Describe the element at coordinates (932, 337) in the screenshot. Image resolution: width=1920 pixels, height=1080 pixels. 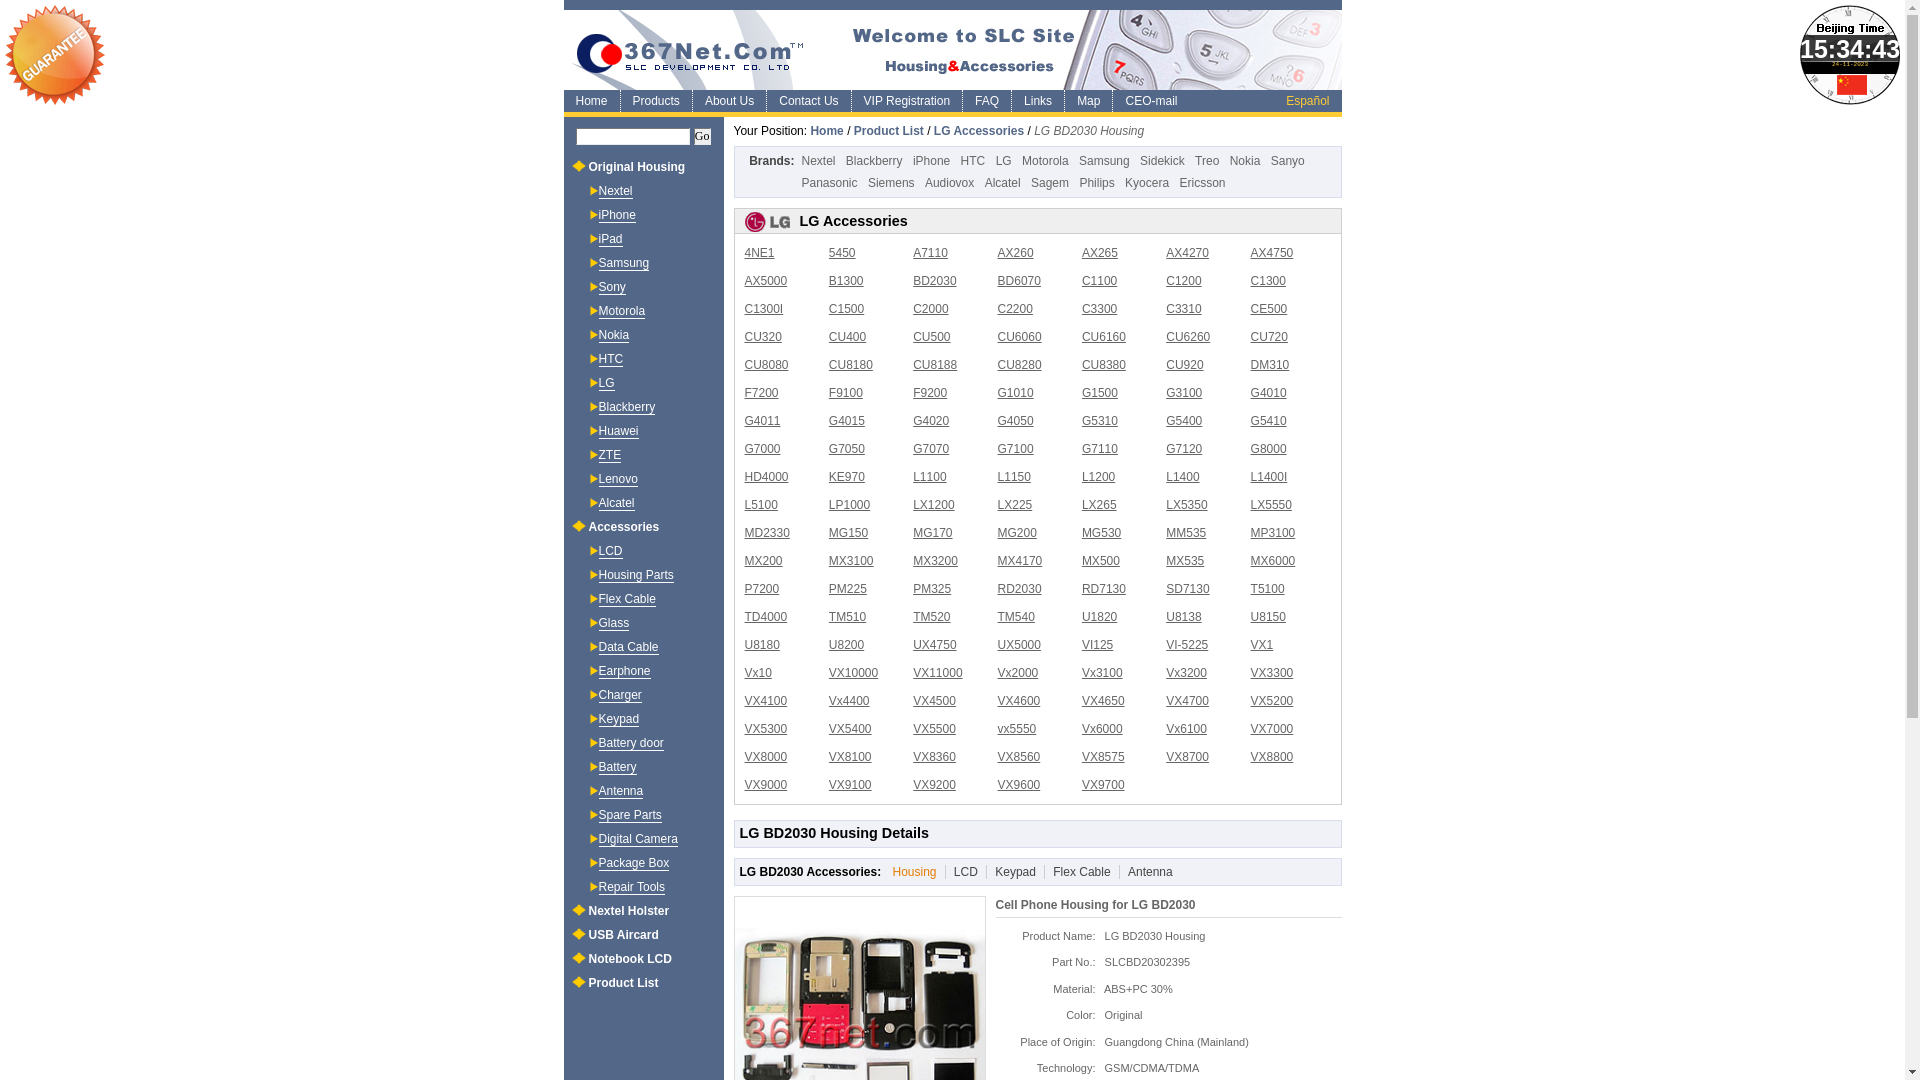
I see `CU500` at that location.